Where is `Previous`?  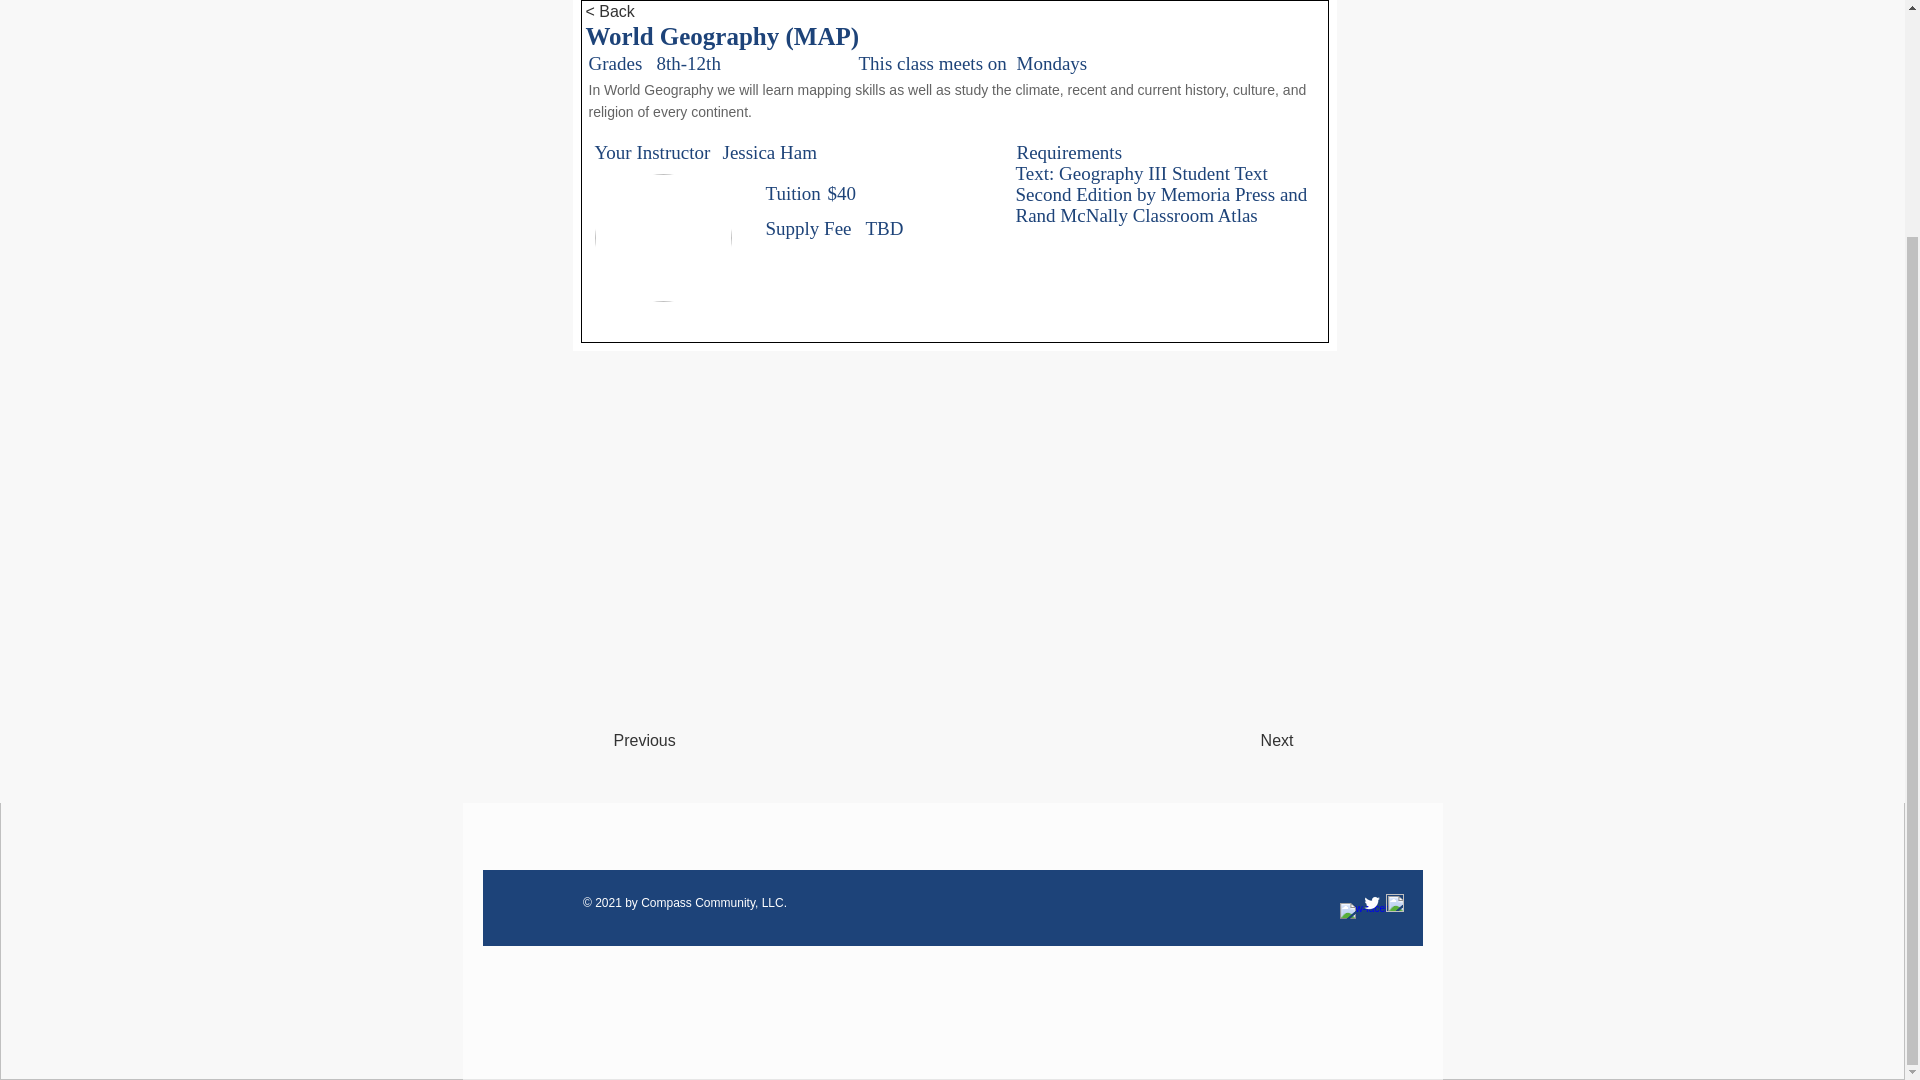 Previous is located at coordinates (680, 741).